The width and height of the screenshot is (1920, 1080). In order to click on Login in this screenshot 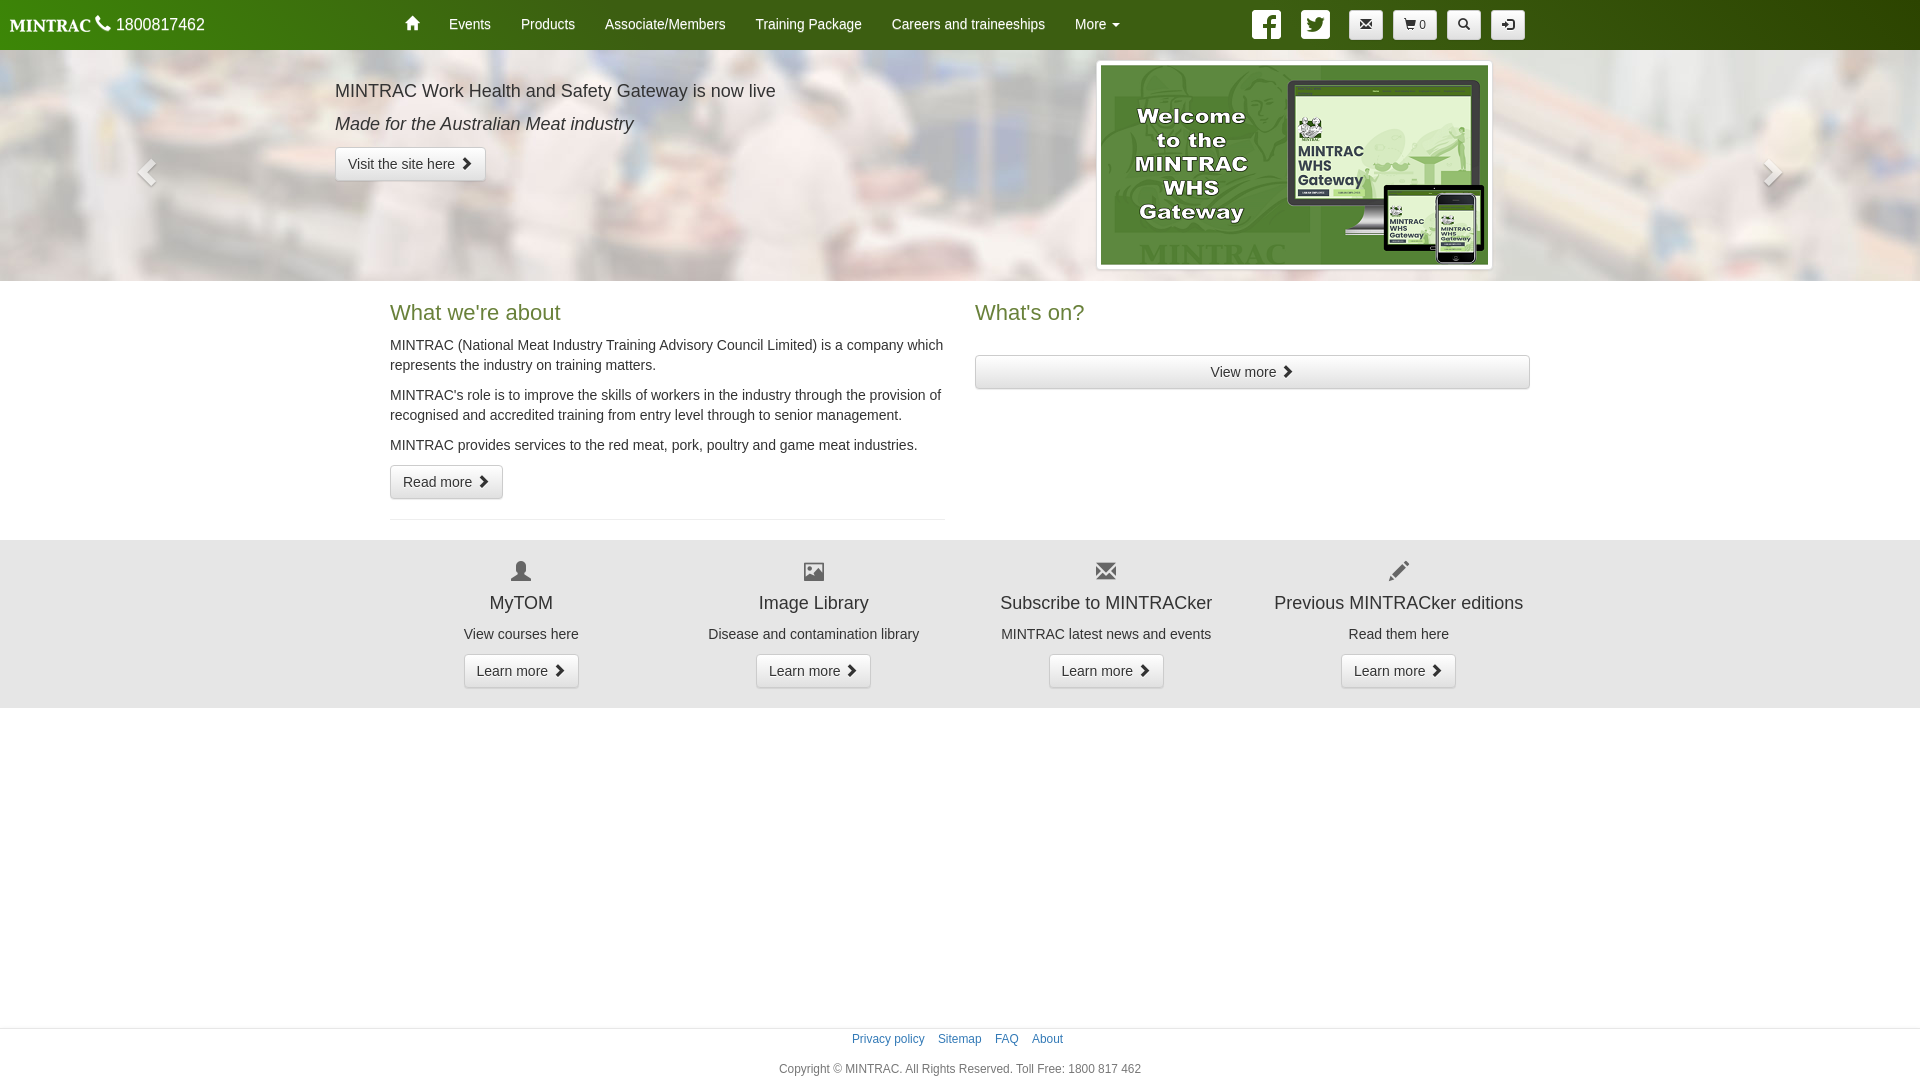, I will do `click(1508, 25)`.